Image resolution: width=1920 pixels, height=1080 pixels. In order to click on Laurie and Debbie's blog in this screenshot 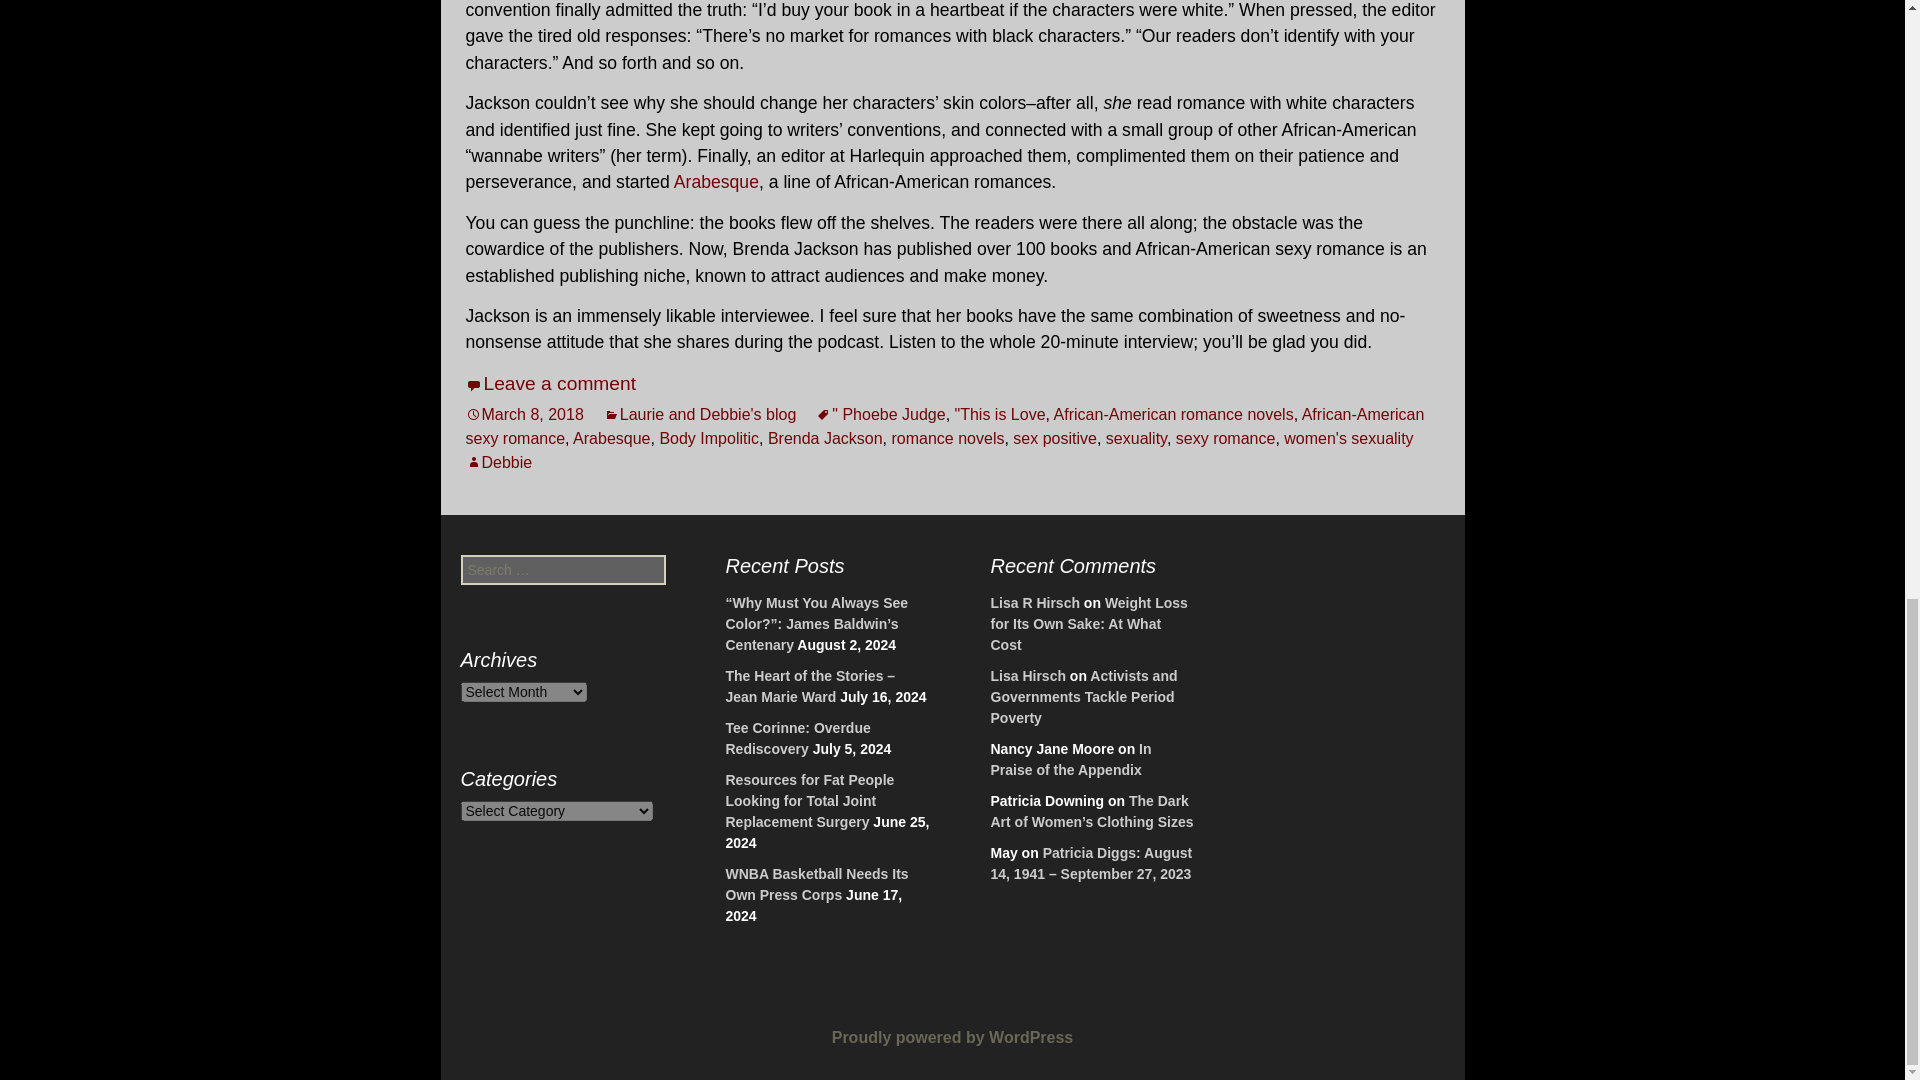, I will do `click(700, 414)`.